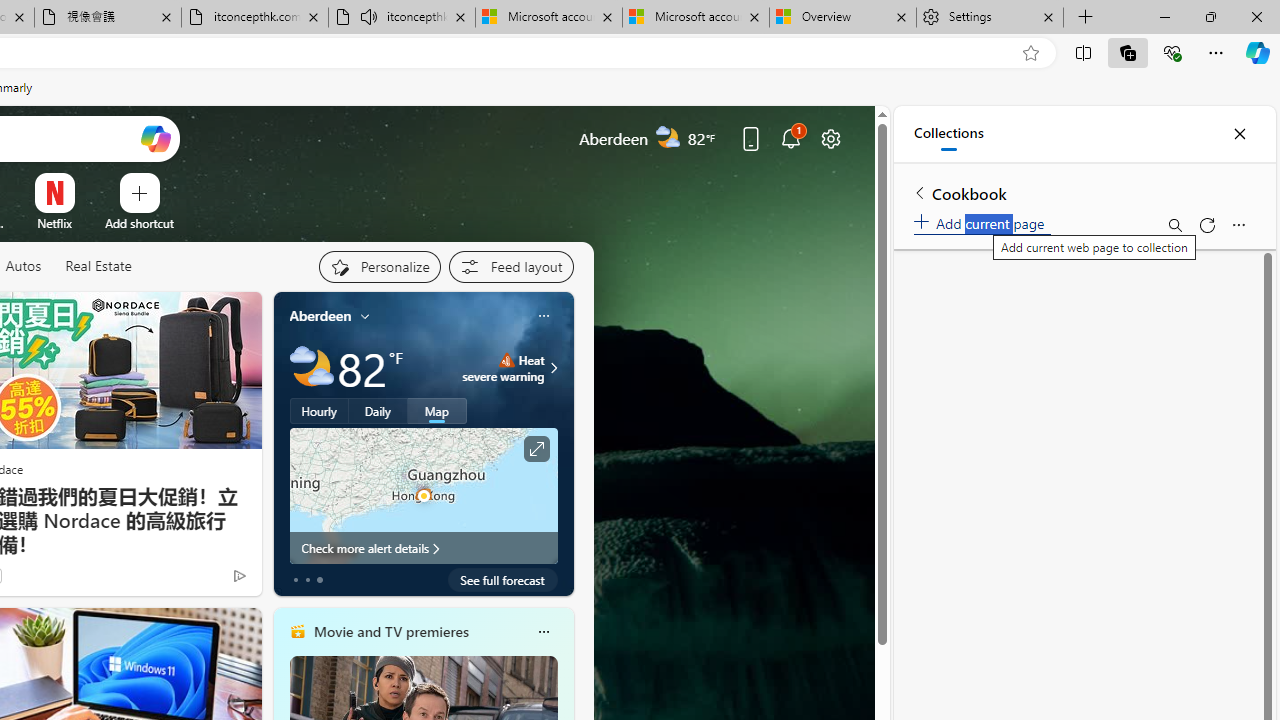  I want to click on Page settings, so click(831, 138).